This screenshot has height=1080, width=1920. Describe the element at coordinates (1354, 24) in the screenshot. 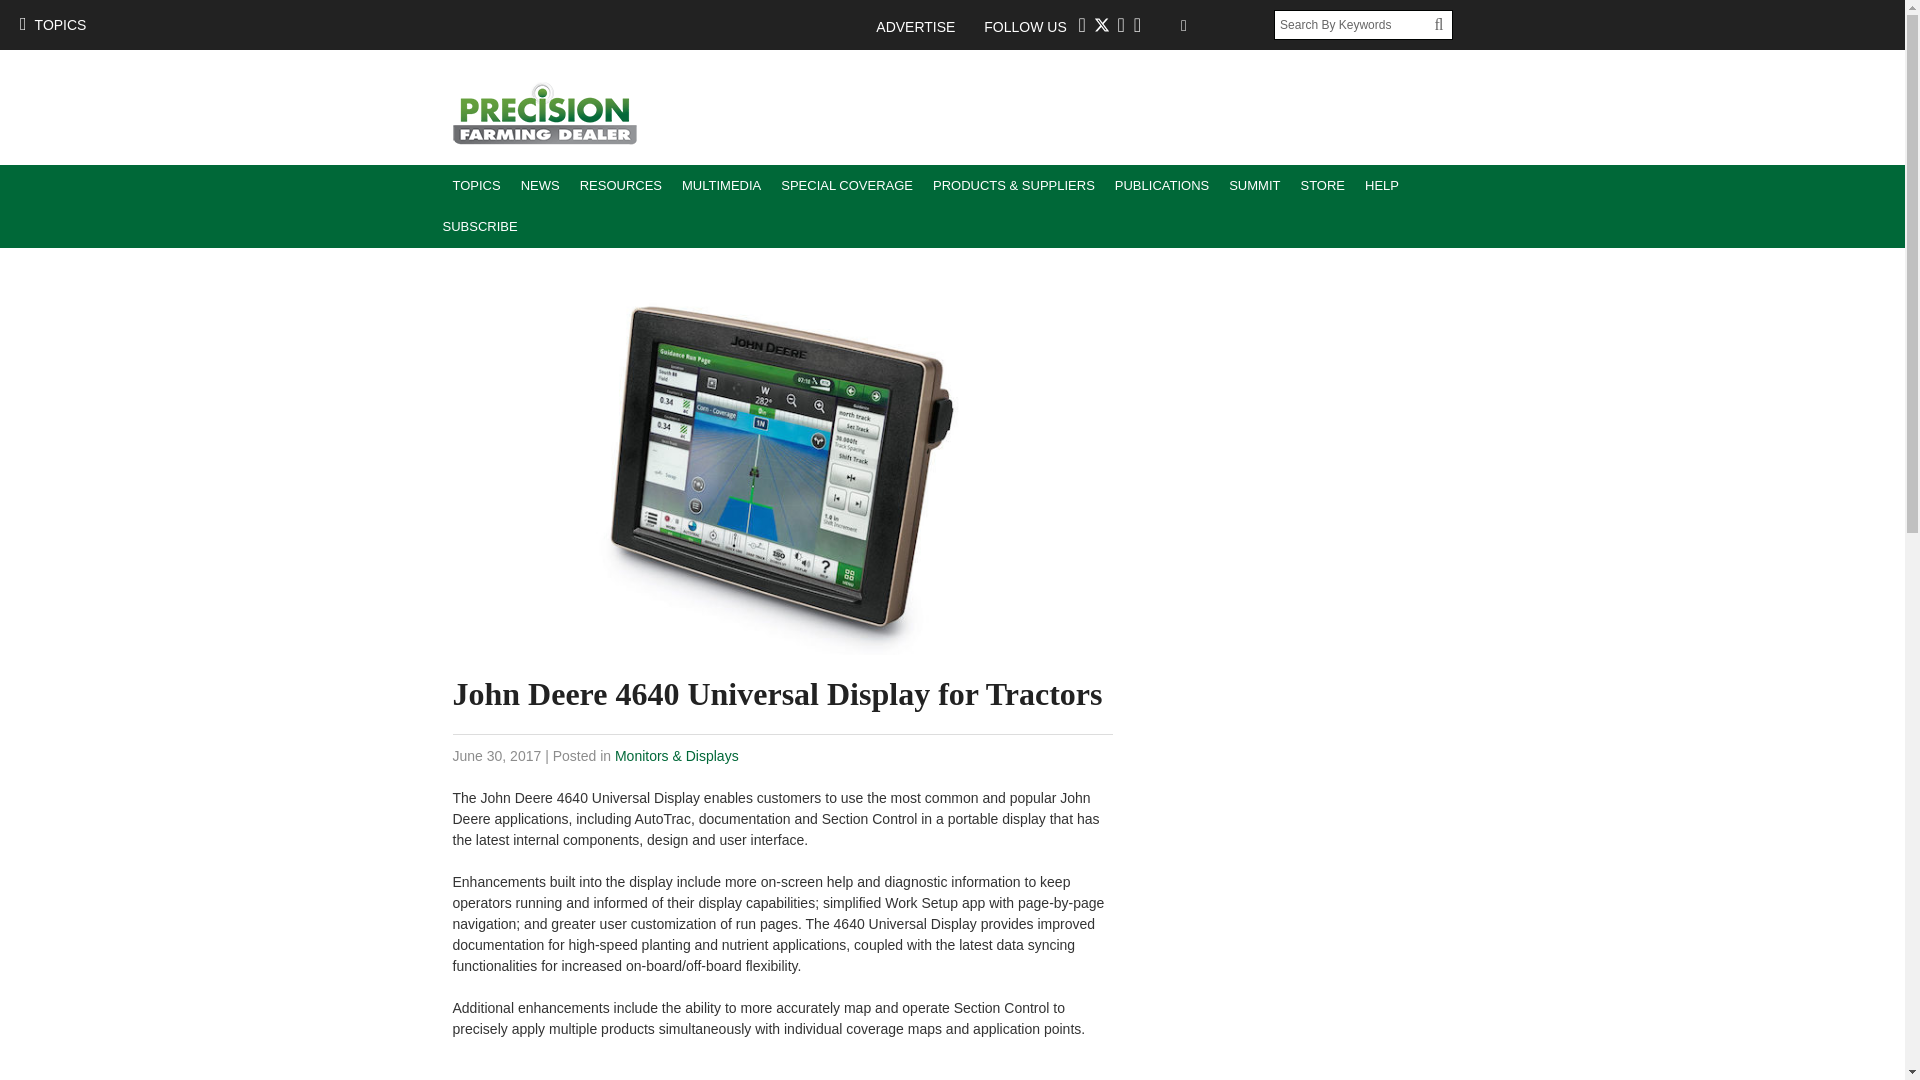

I see `Search By Keywords` at that location.